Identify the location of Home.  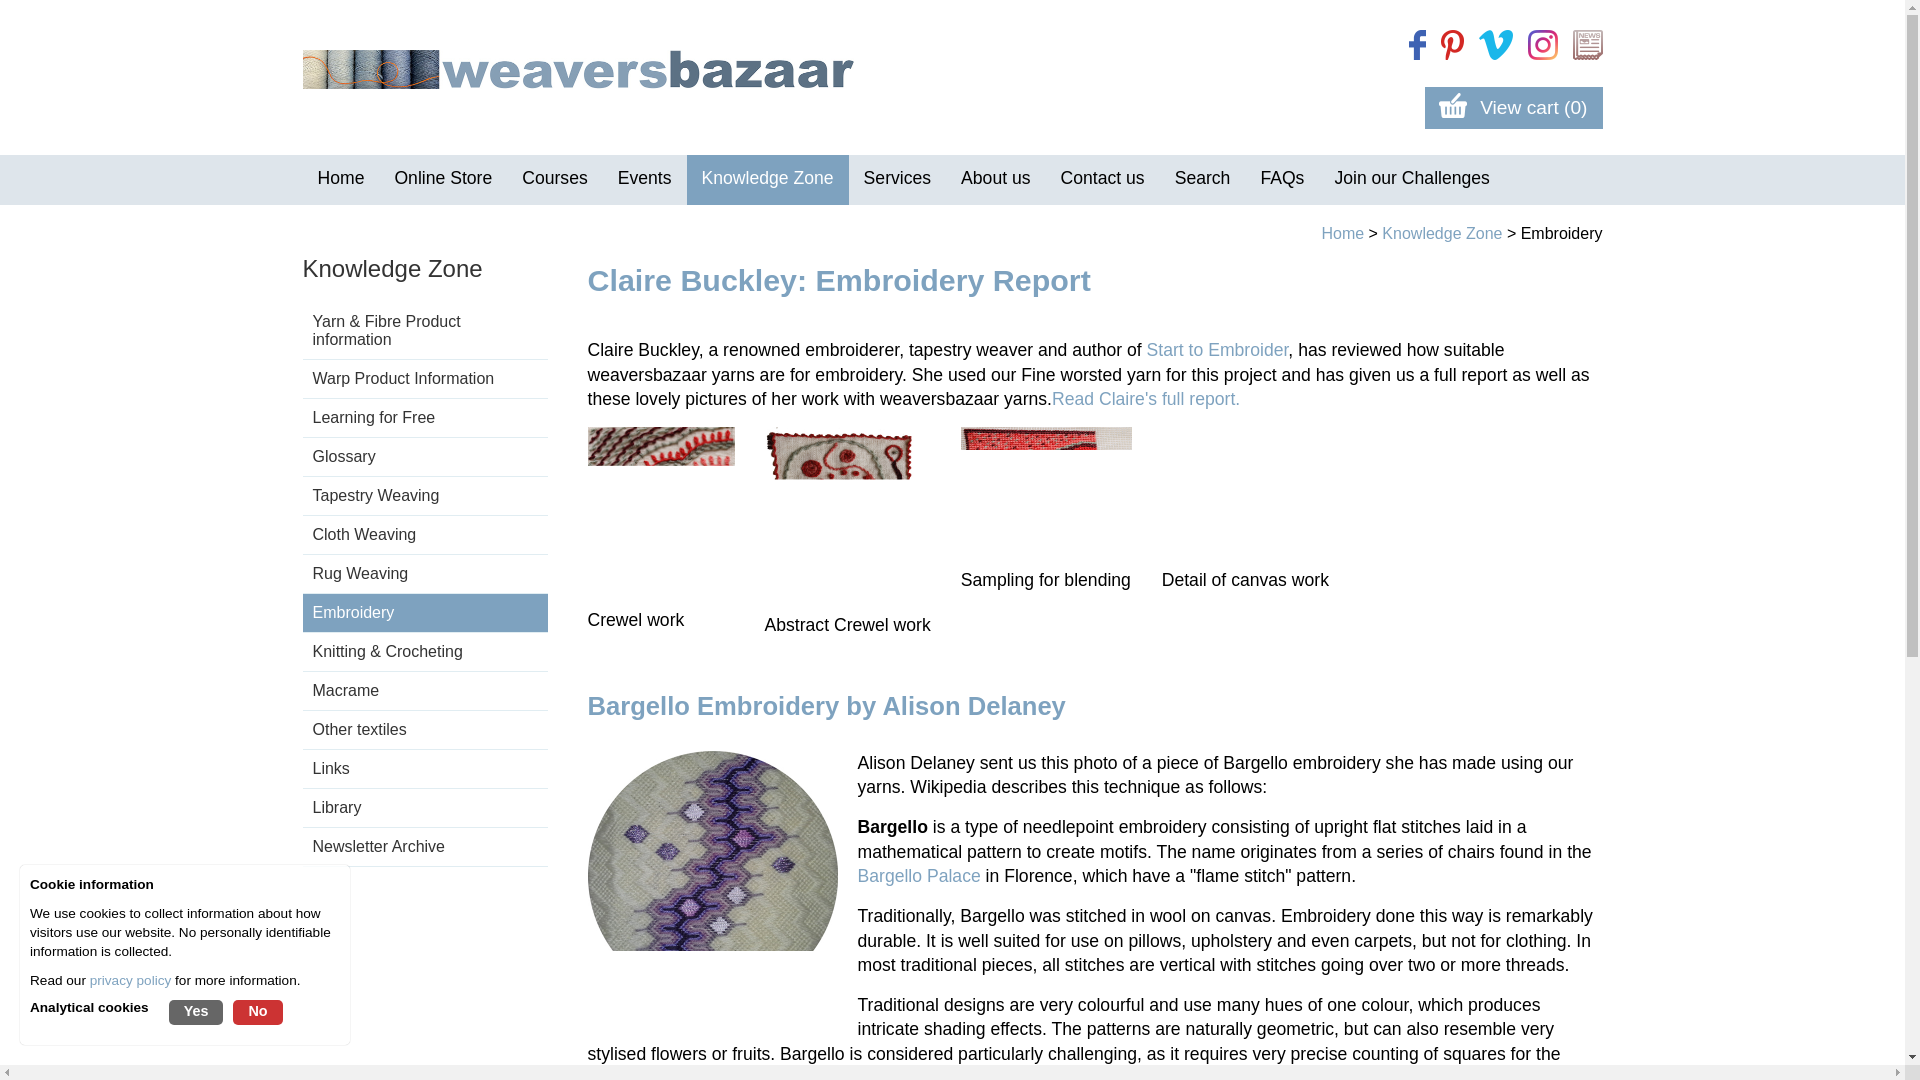
(340, 180).